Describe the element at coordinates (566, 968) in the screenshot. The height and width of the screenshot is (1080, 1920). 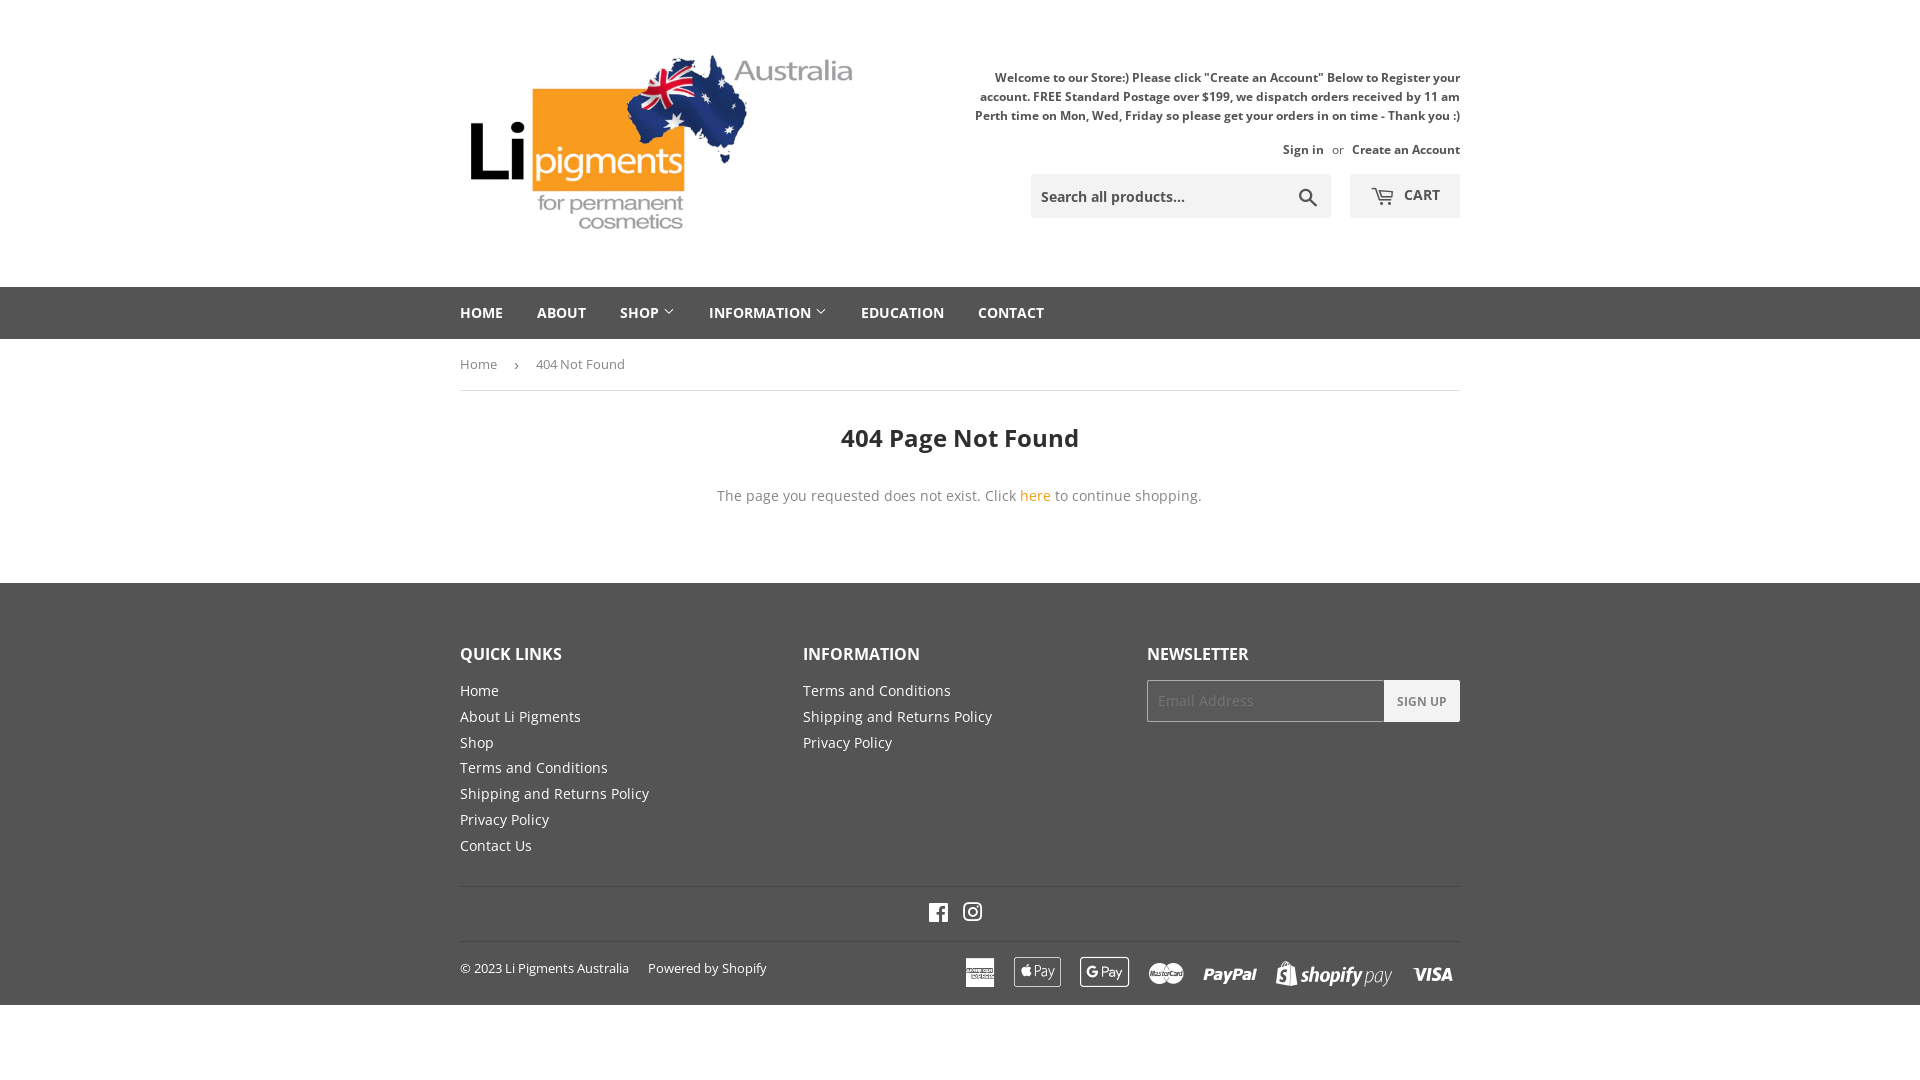
I see `Li Pigments Australia` at that location.